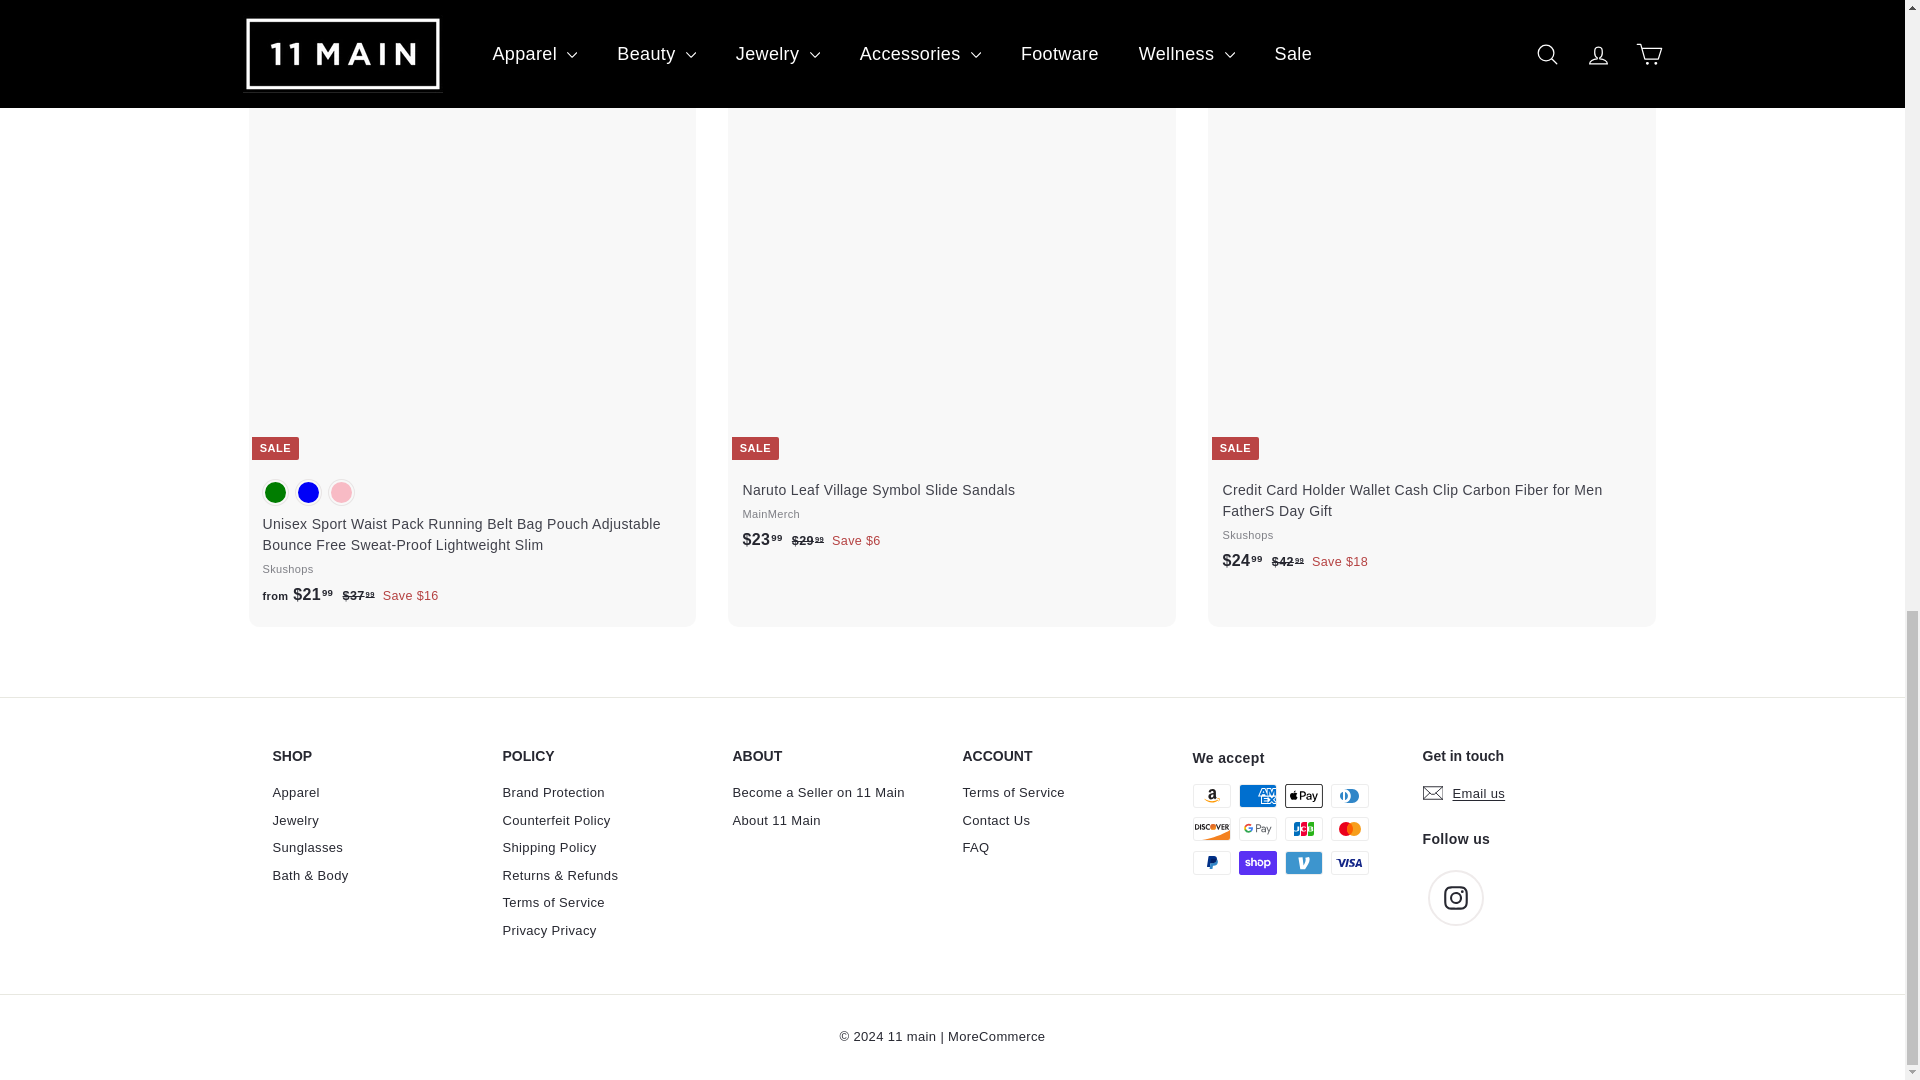  Describe the element at coordinates (1348, 796) in the screenshot. I see `Diners Club` at that location.